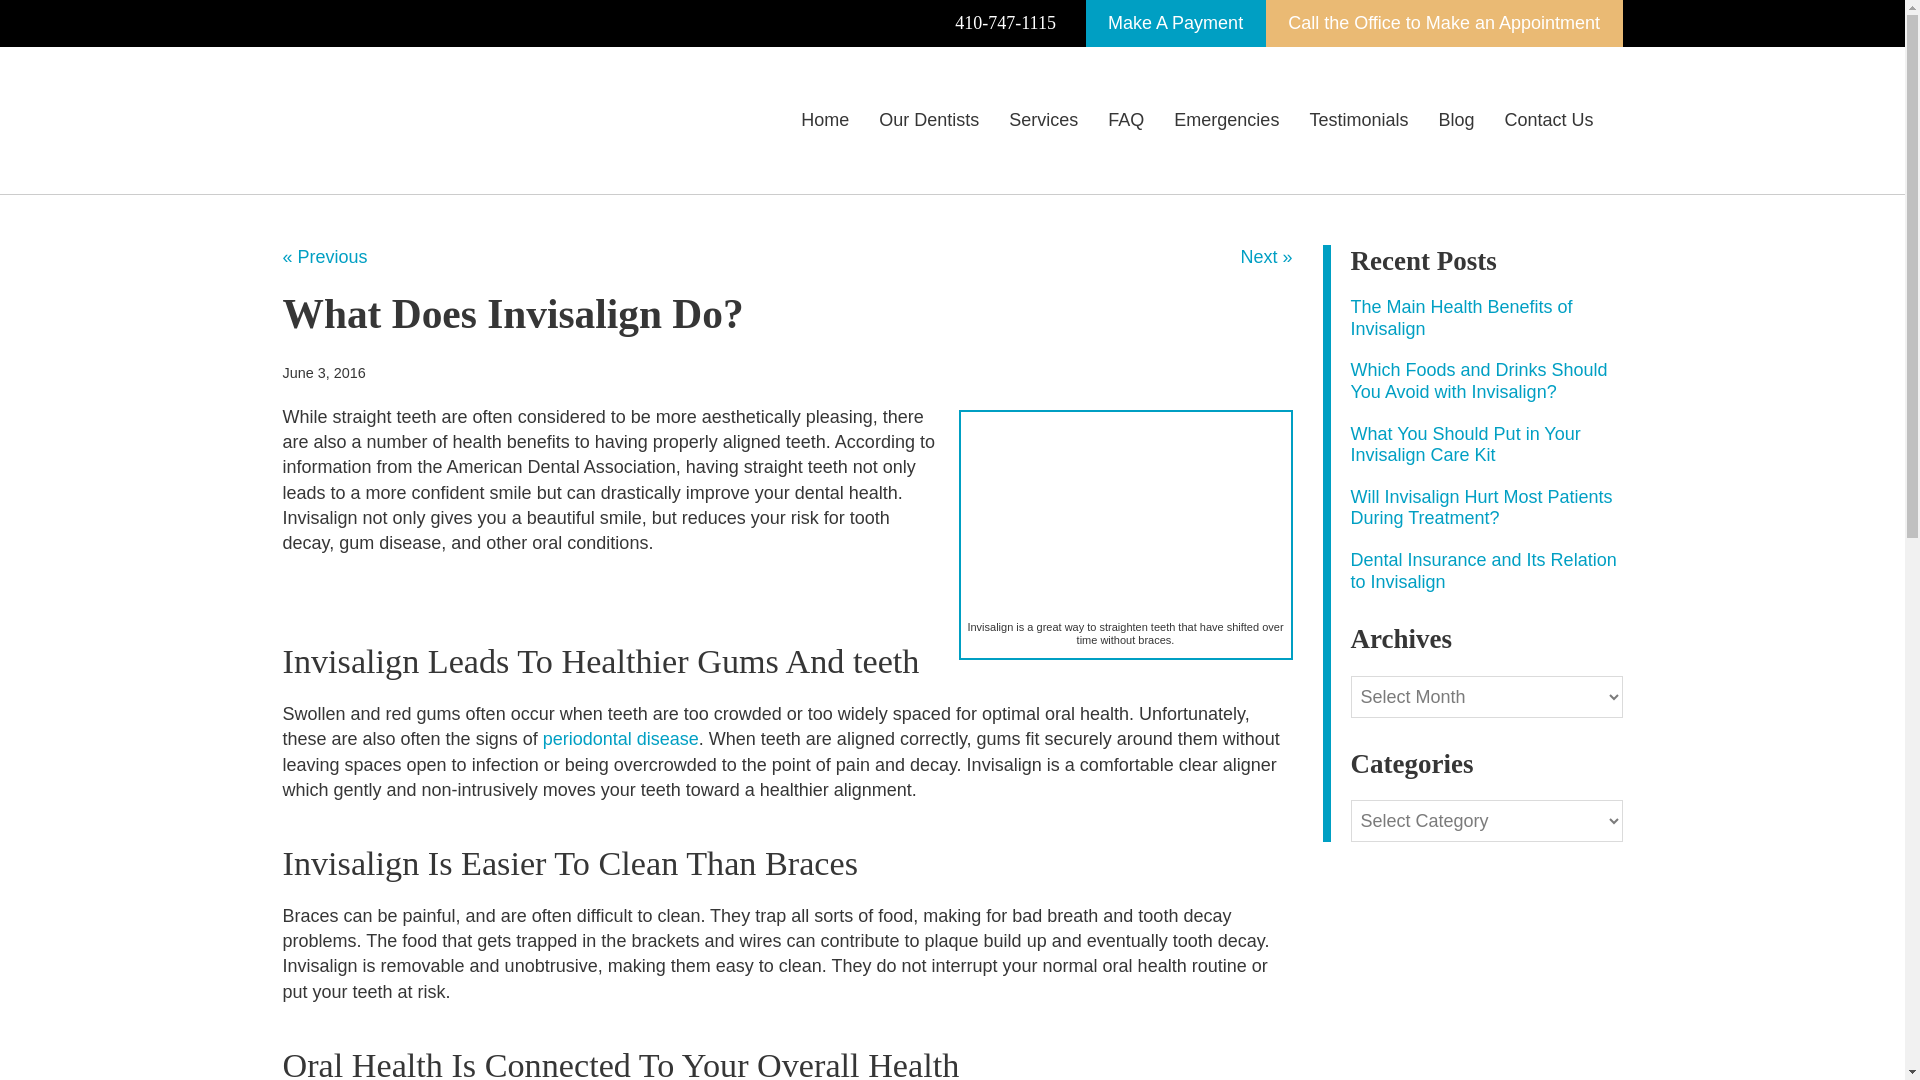 The width and height of the screenshot is (1920, 1080). What do you see at coordinates (1478, 380) in the screenshot?
I see `Which Foods and Drinks Should You Avoid with Invisalign?` at bounding box center [1478, 380].